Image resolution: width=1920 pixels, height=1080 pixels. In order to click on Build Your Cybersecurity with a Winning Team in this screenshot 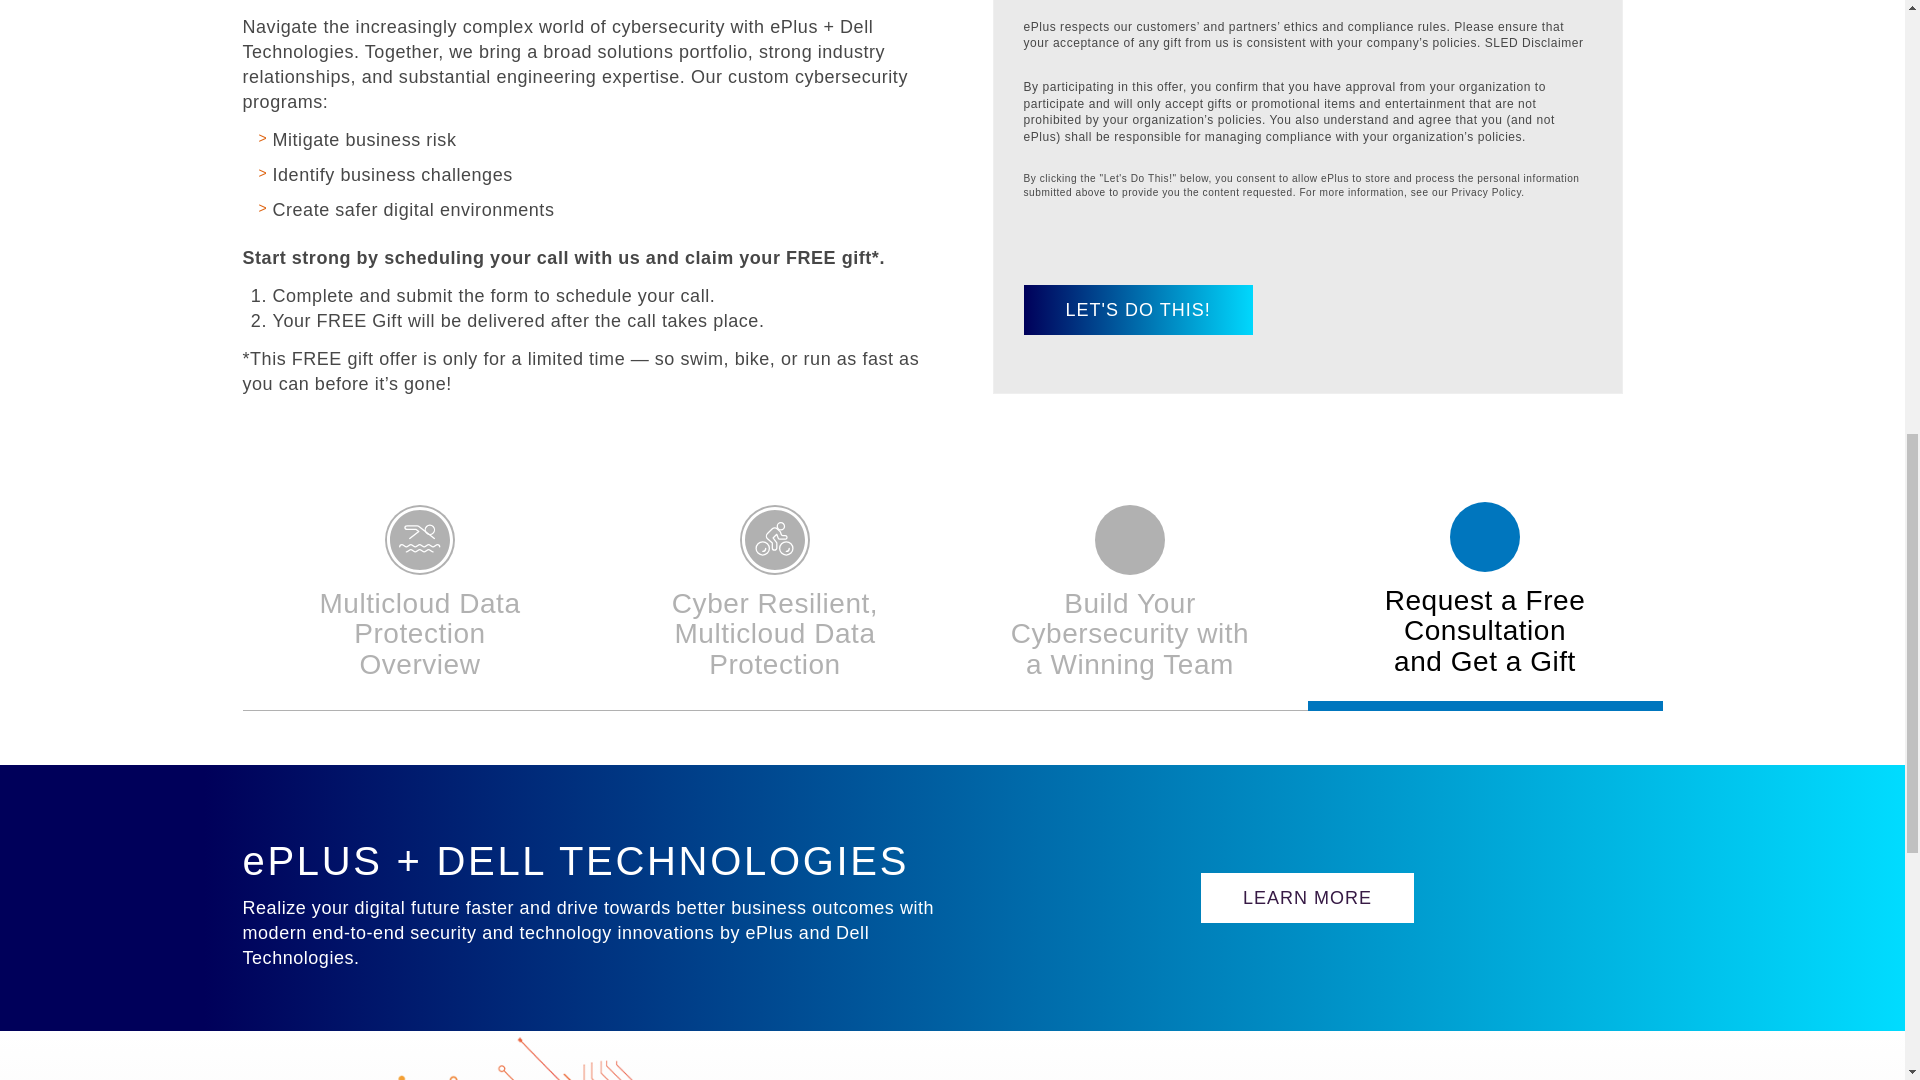, I will do `click(1486, 192)`.